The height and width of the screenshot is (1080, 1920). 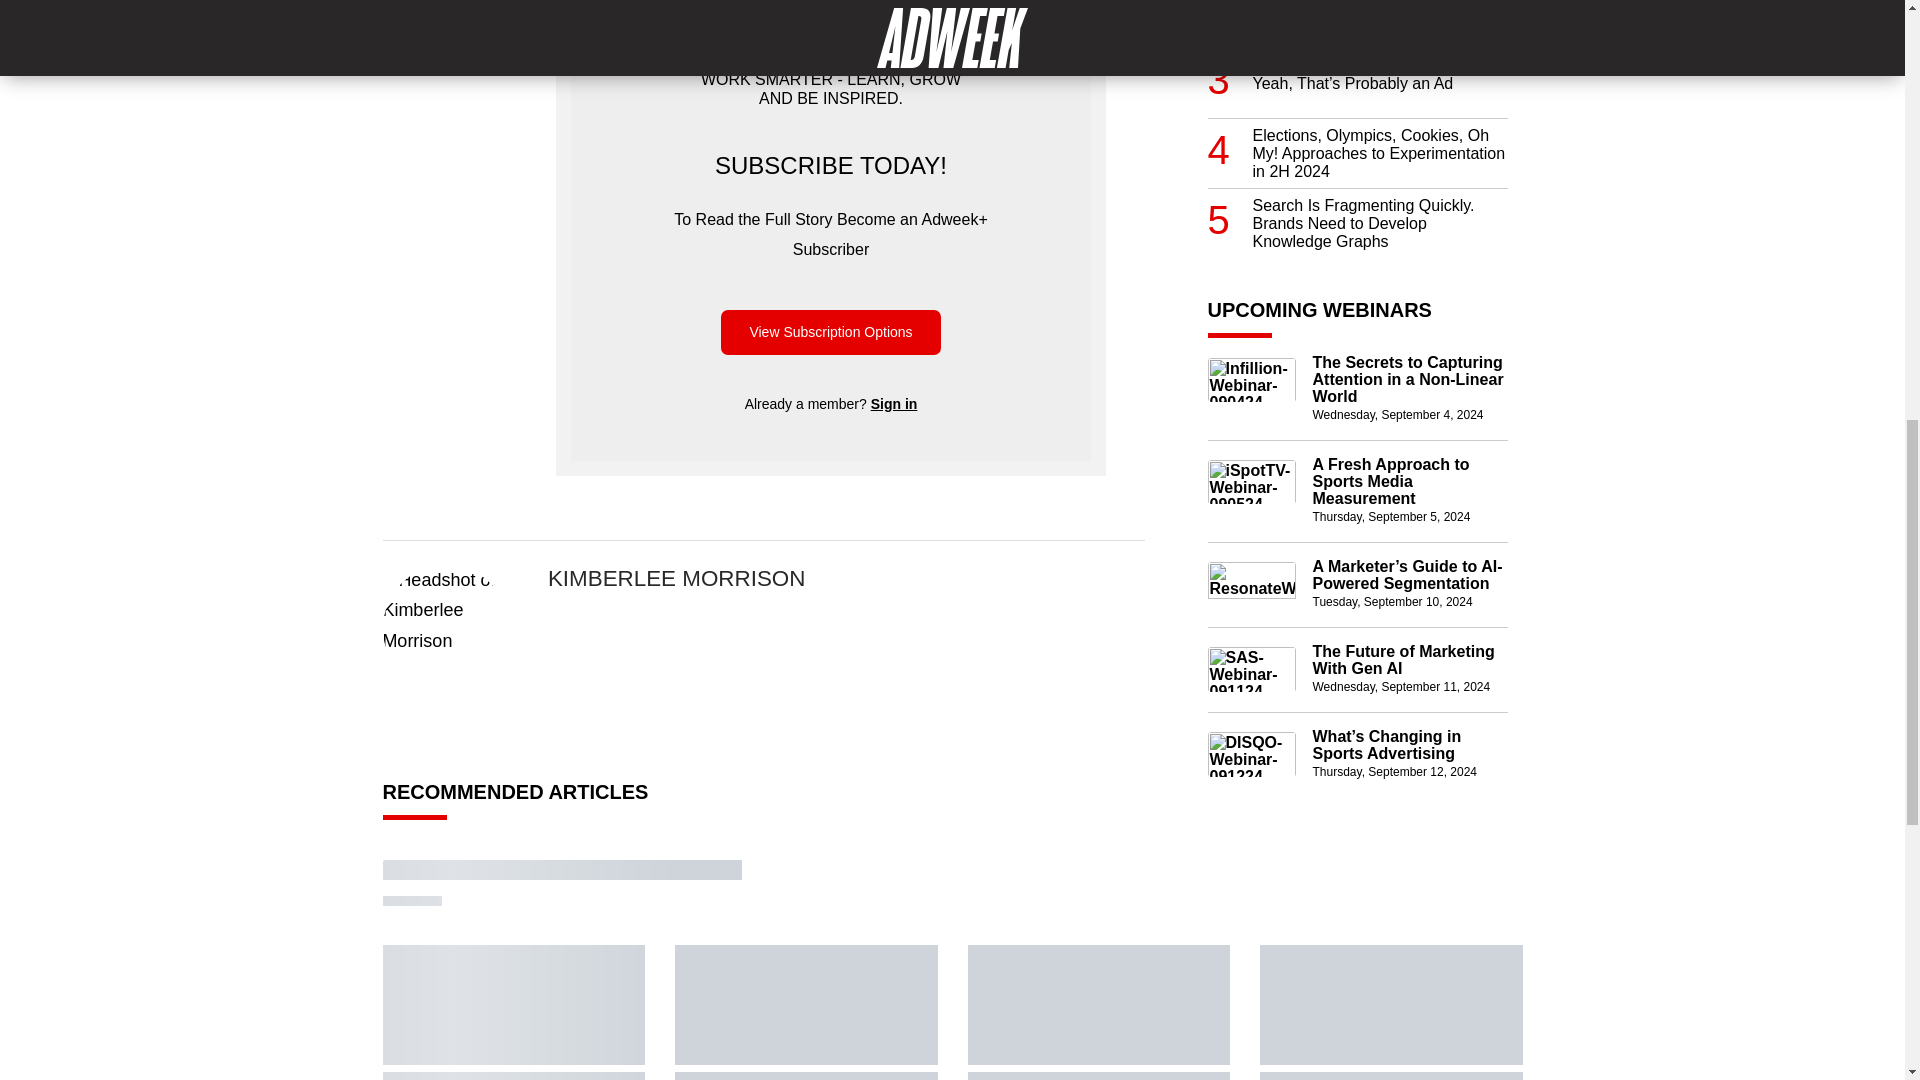 What do you see at coordinates (1409, 480) in the screenshot?
I see `A Fresh Approach to Sports Media Measurement` at bounding box center [1409, 480].